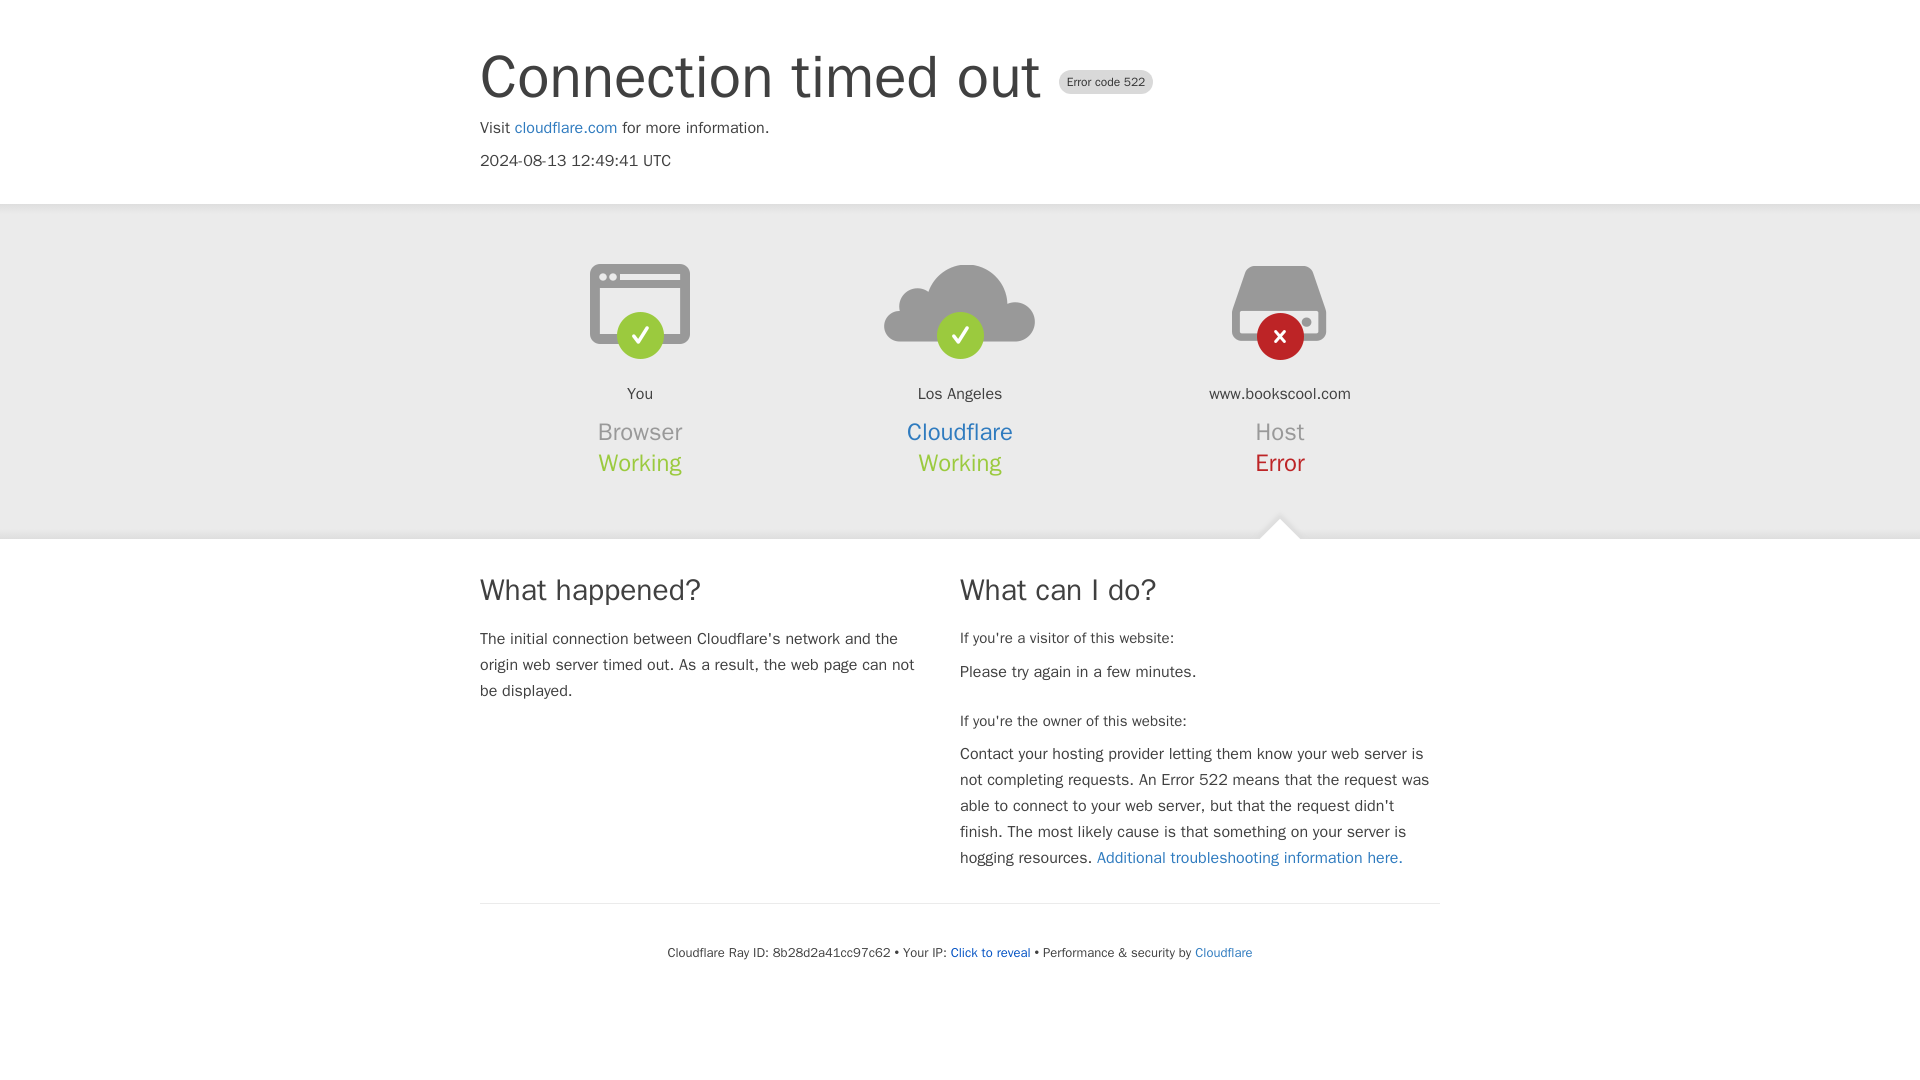  Describe the element at coordinates (1222, 952) in the screenshot. I see `Cloudflare` at that location.